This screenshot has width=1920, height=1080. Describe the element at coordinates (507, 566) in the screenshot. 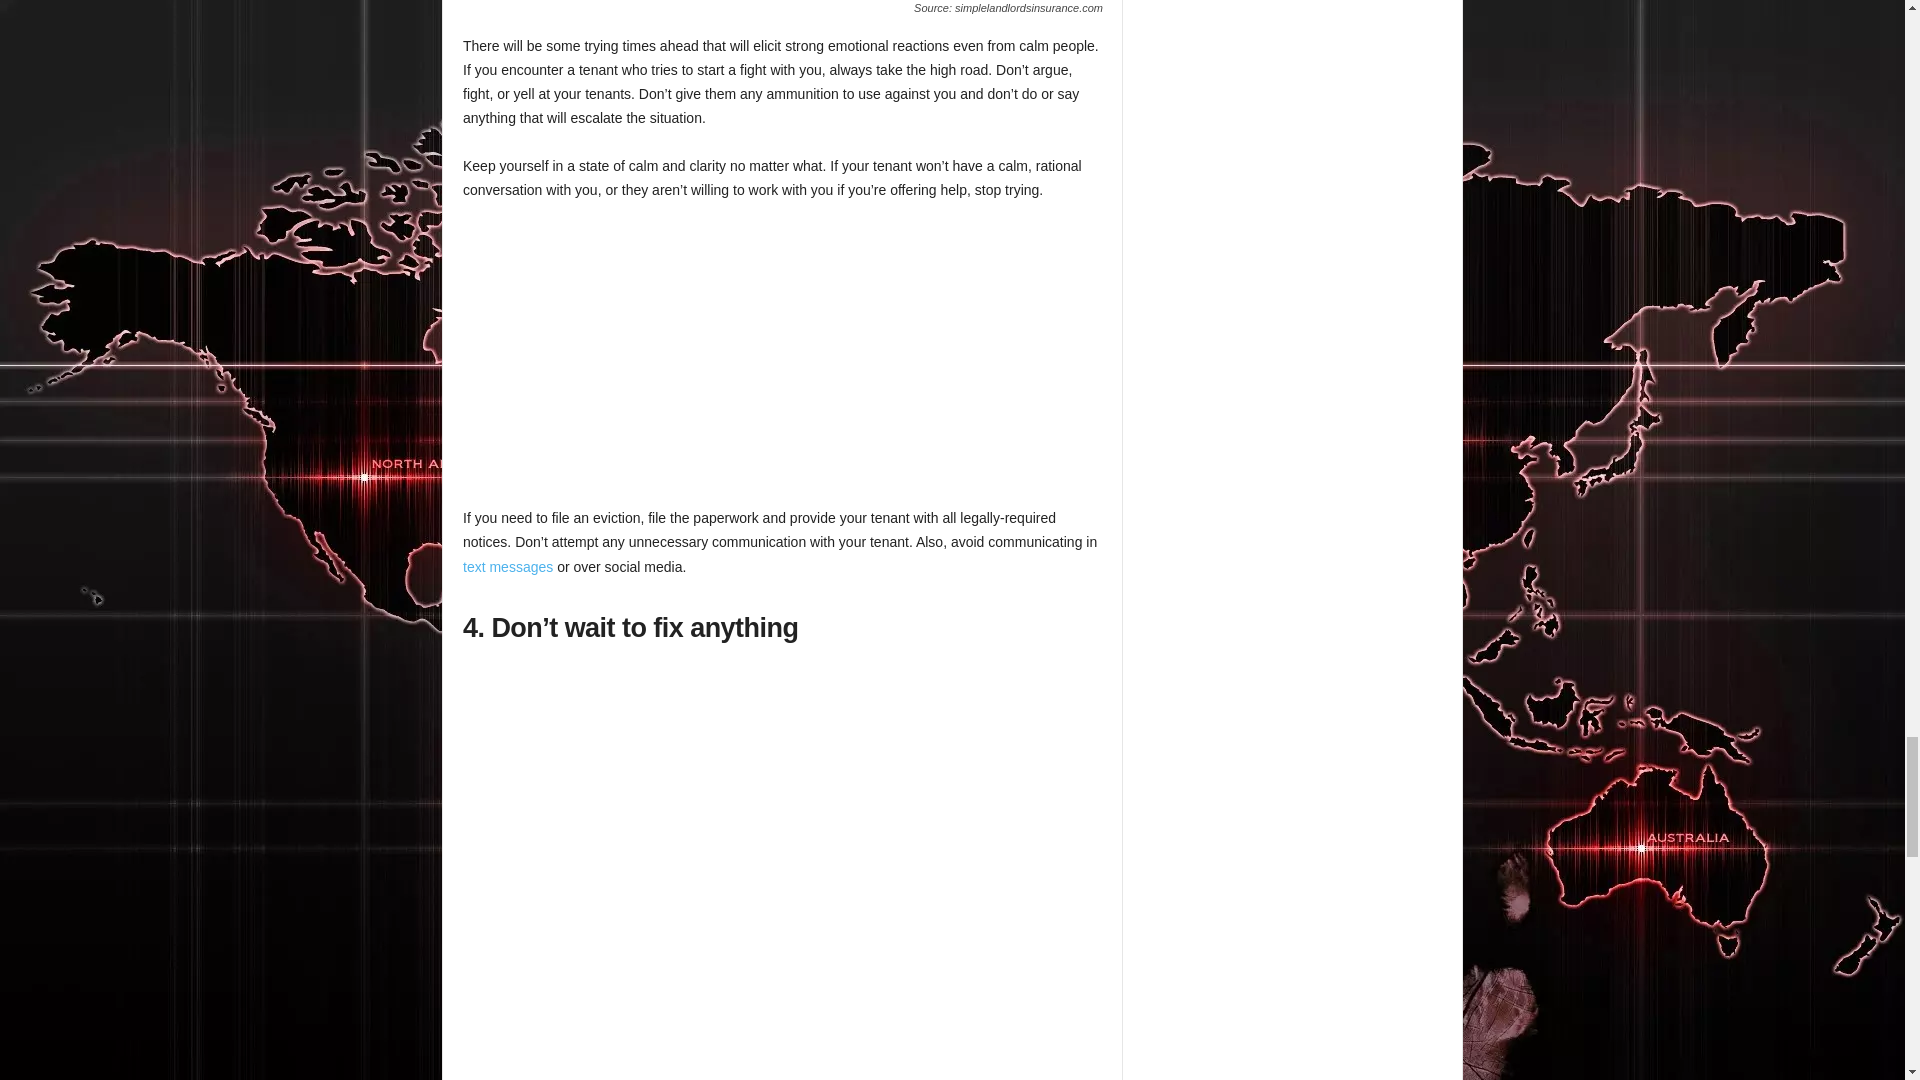

I see `text messages` at that location.